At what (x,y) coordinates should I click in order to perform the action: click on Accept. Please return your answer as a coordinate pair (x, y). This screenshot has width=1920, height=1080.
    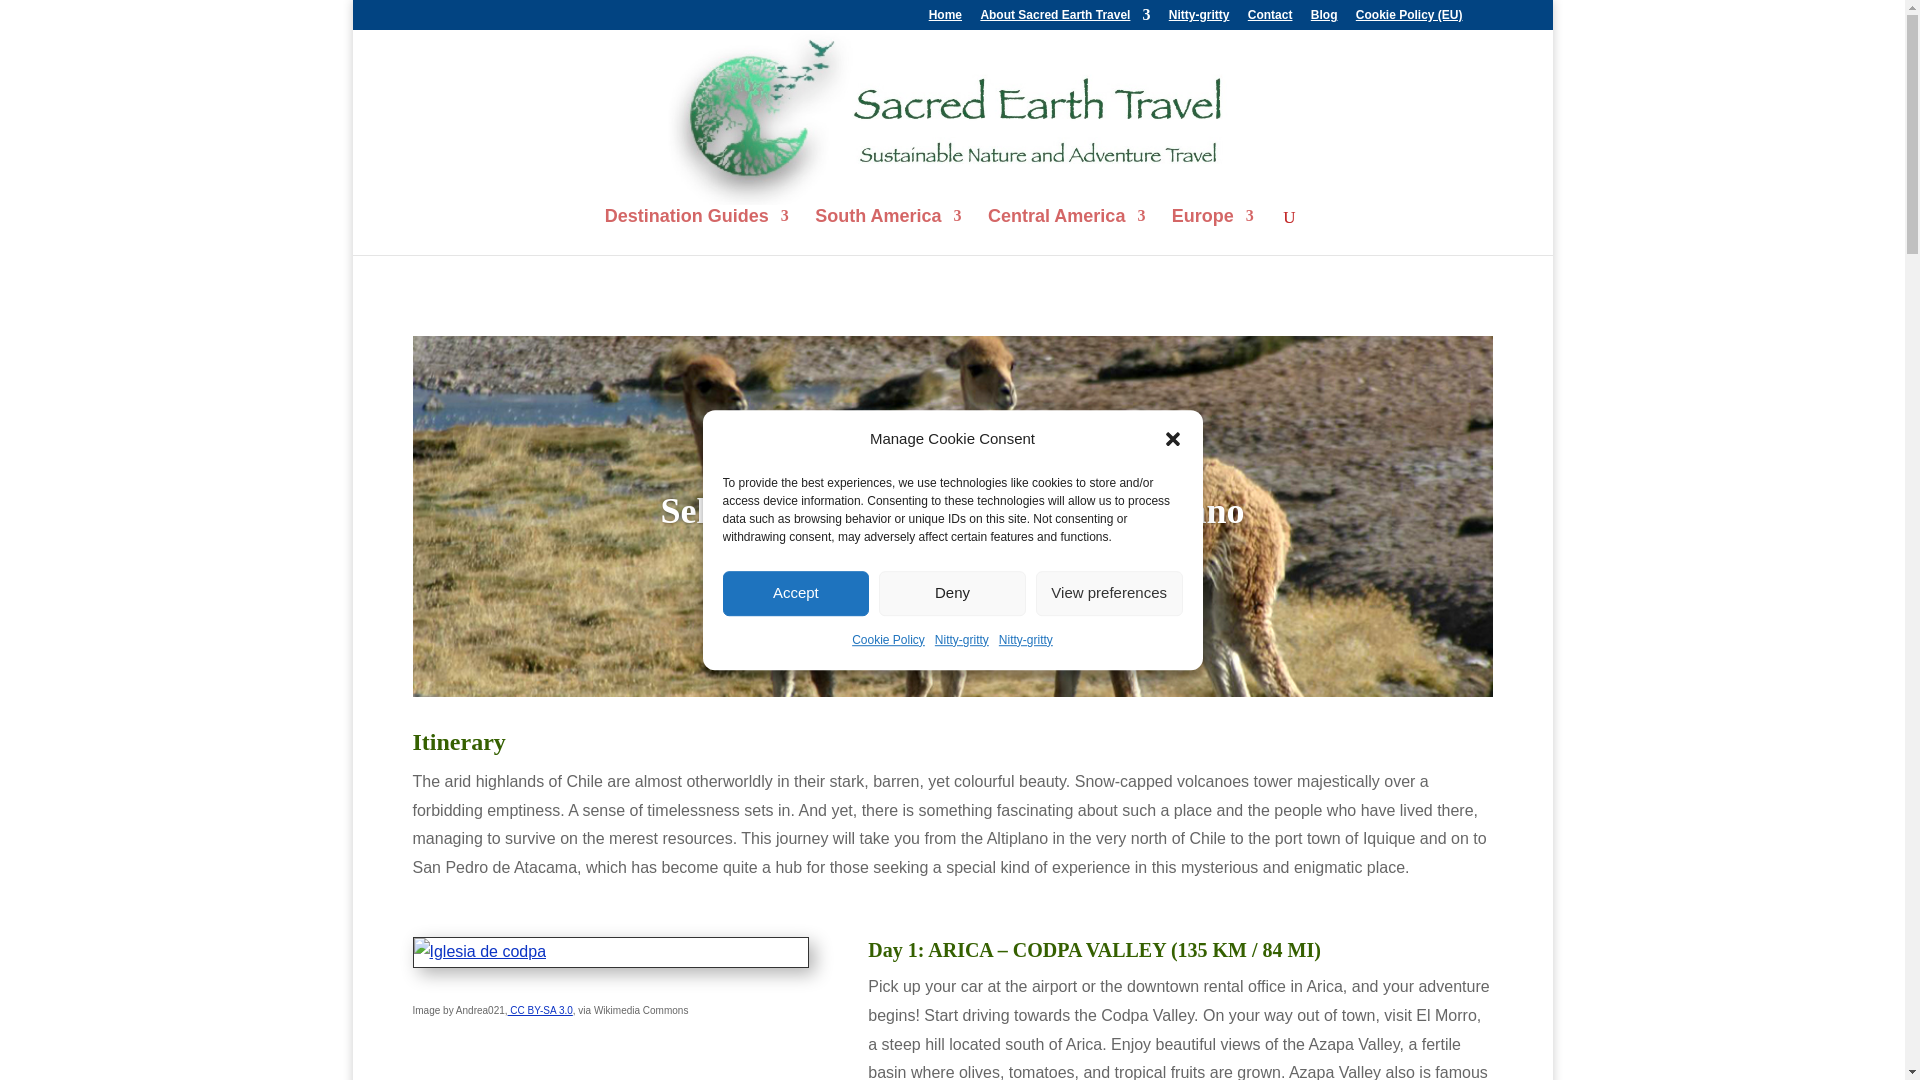
    Looking at the image, I should click on (795, 593).